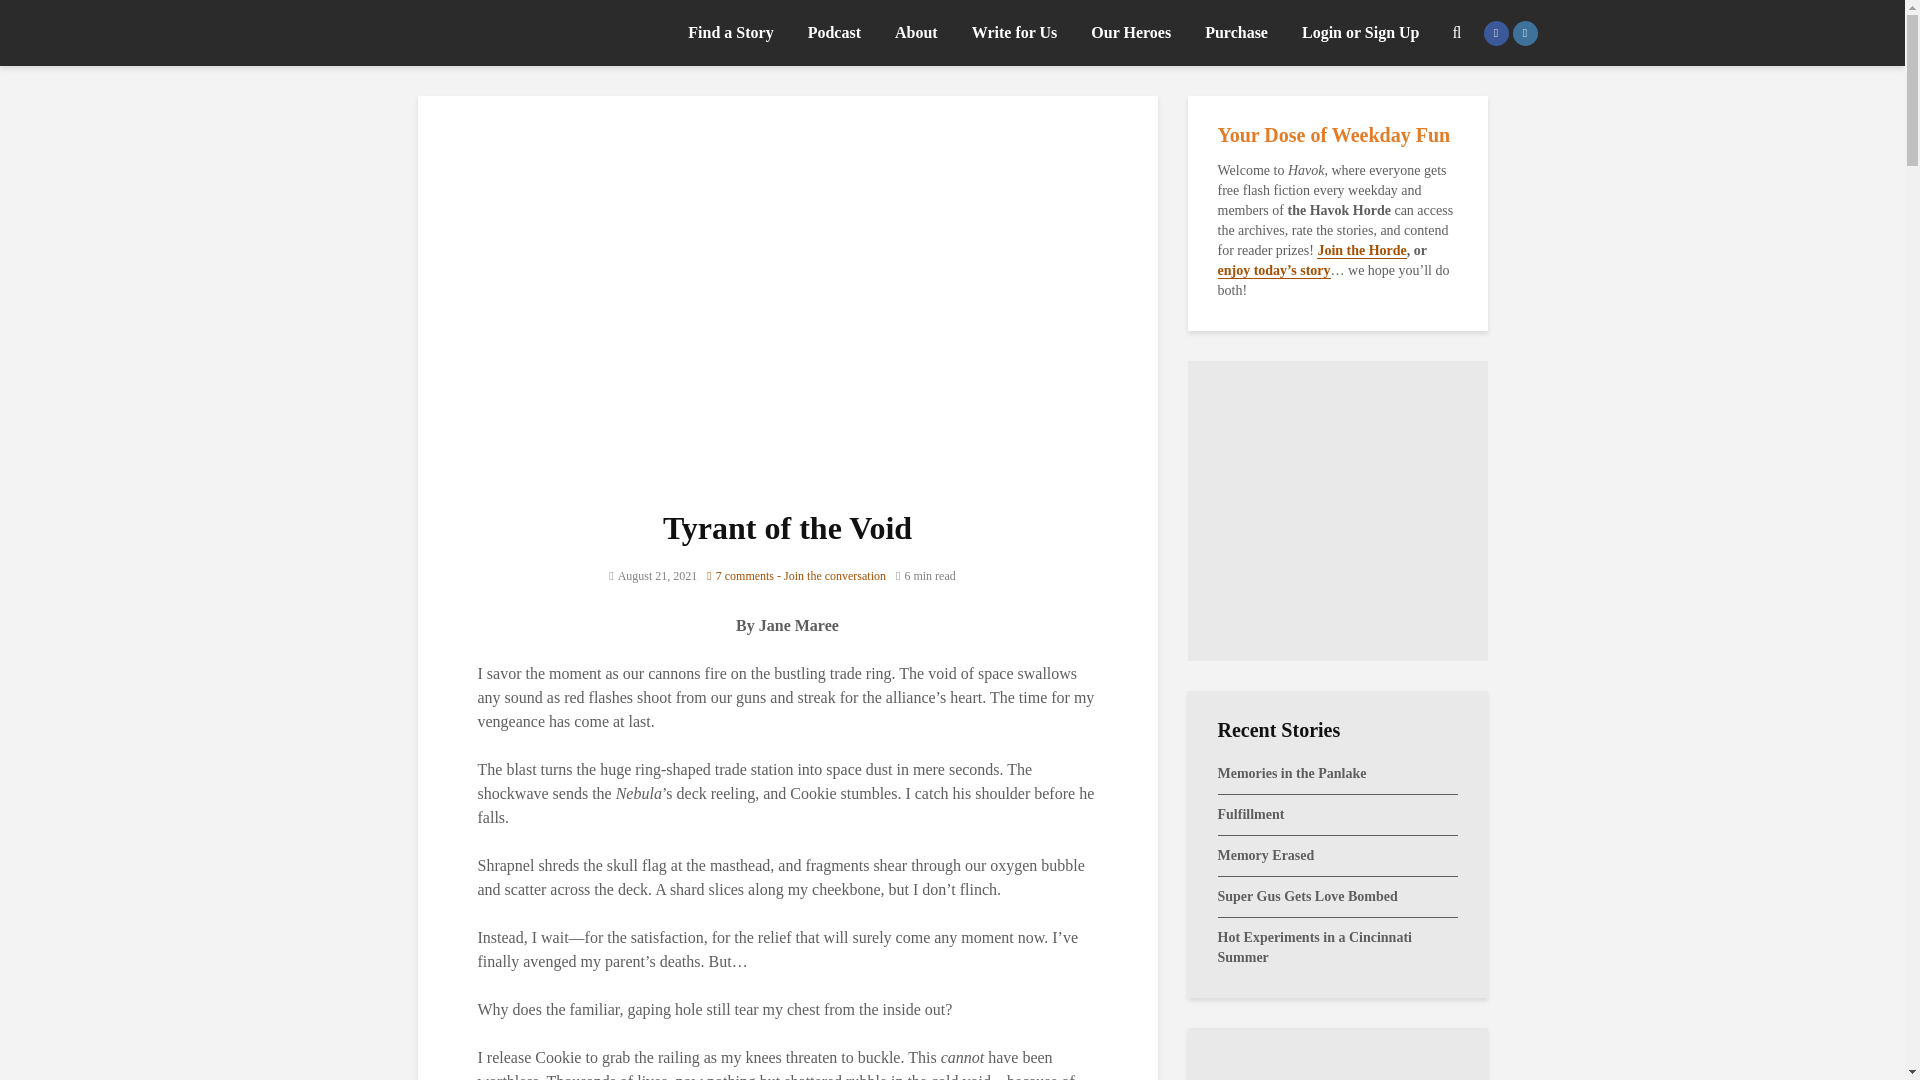 The height and width of the screenshot is (1080, 1920). I want to click on Login or Sign Up, so click(1360, 32).